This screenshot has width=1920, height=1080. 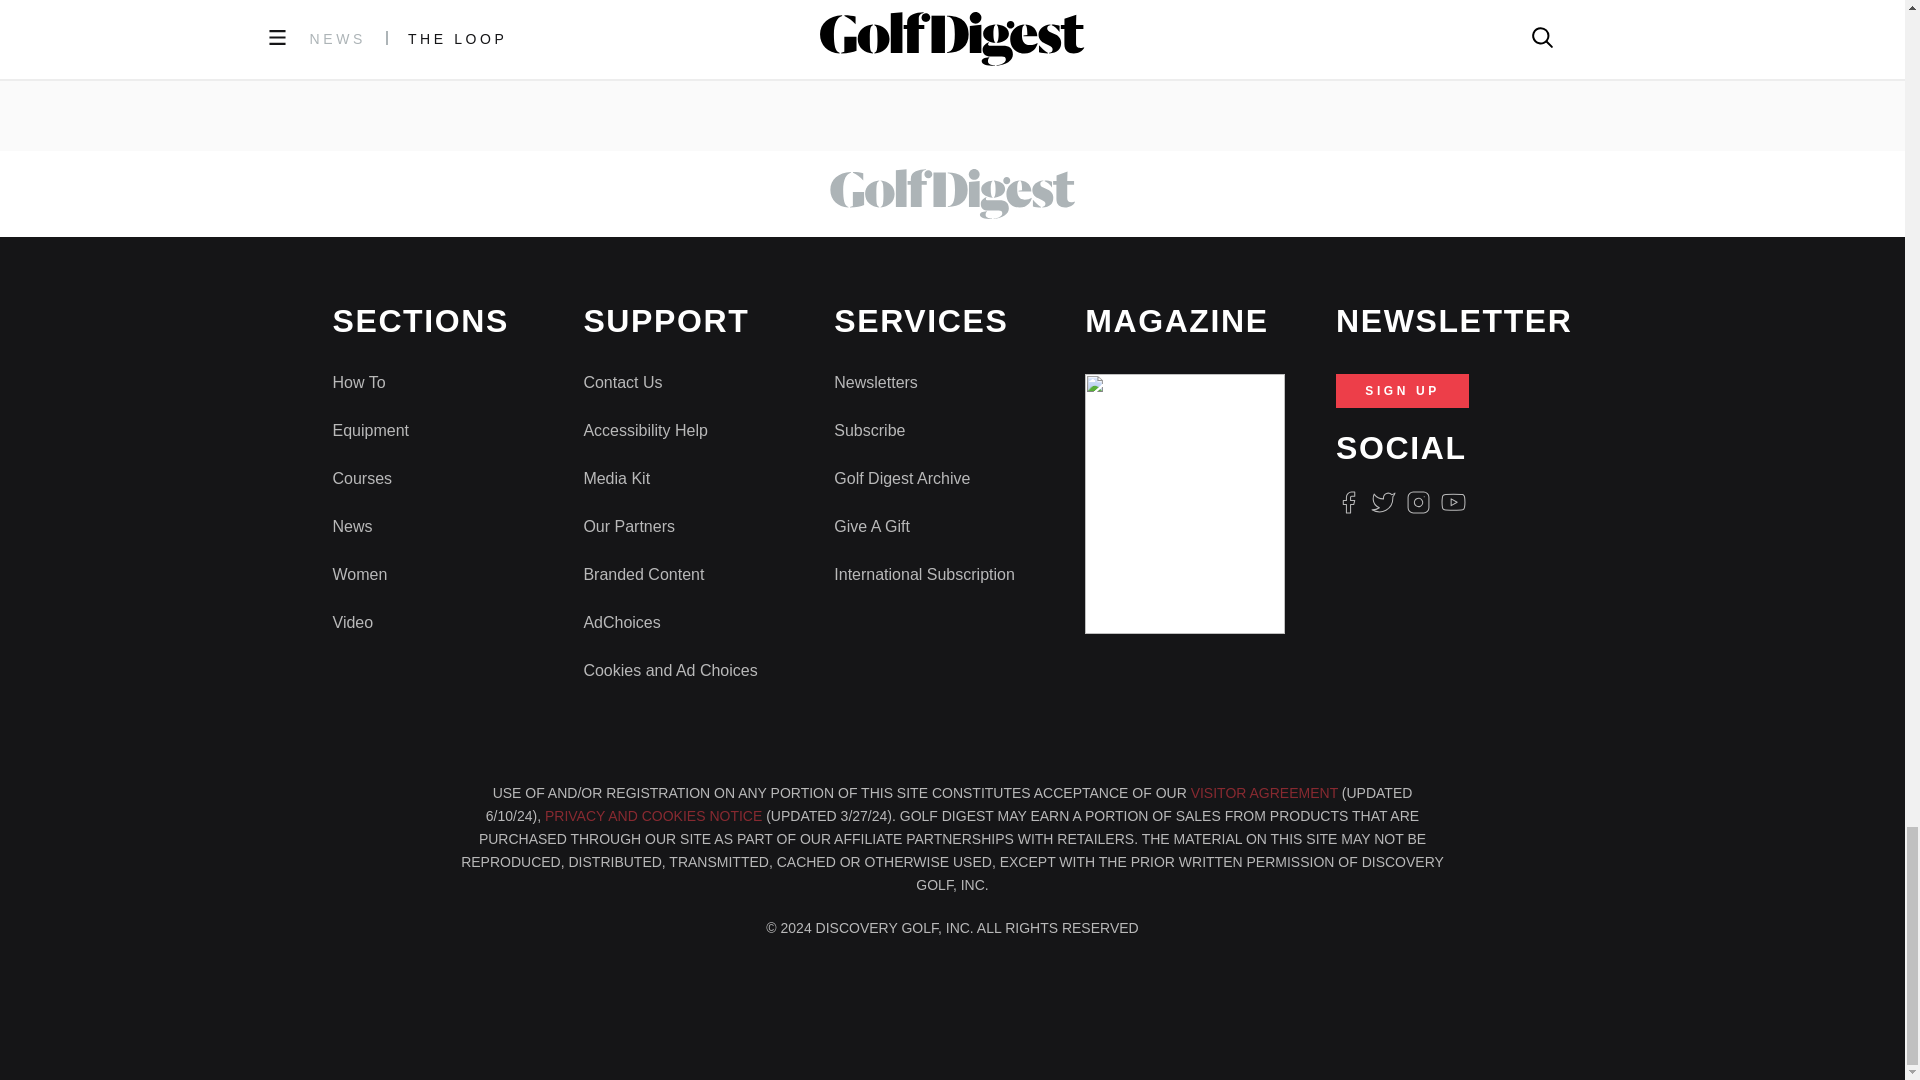 I want to click on Youtube Icon, so click(x=1454, y=502).